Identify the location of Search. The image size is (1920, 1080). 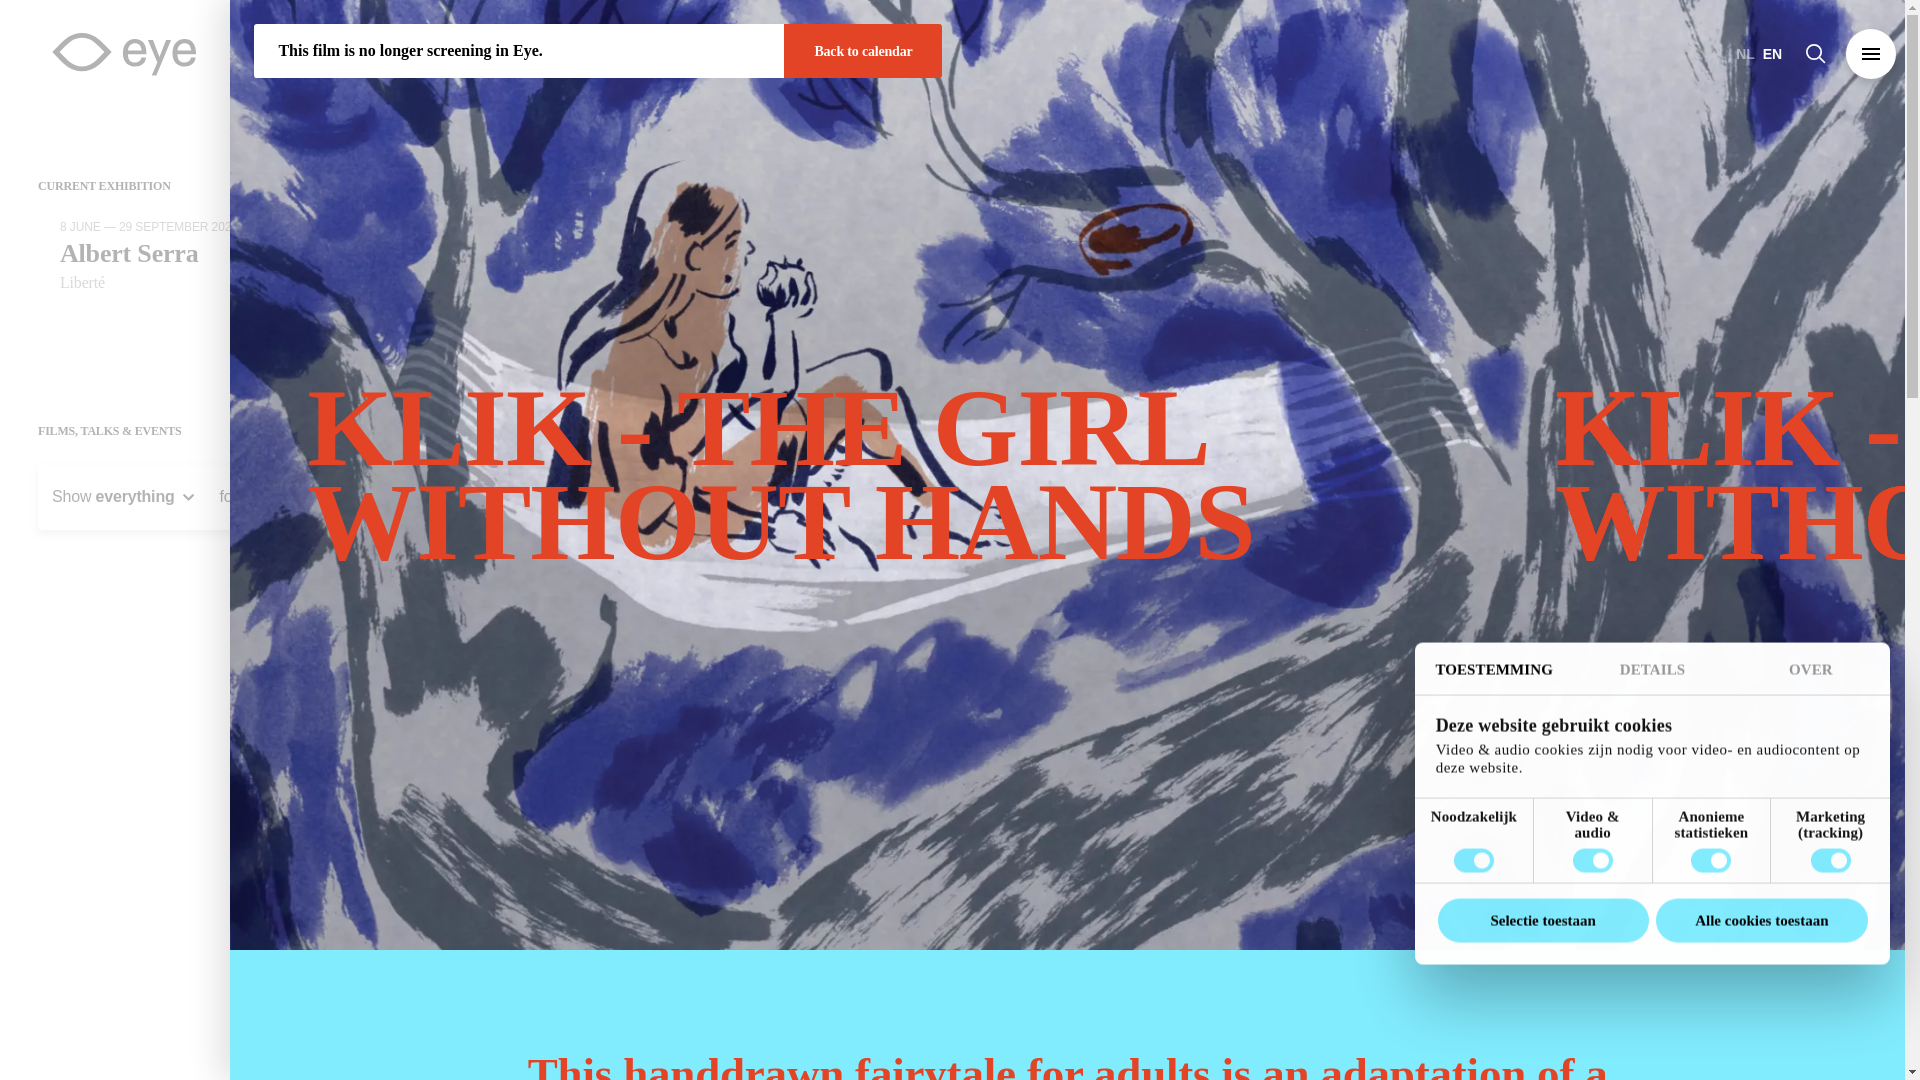
(1818, 54).